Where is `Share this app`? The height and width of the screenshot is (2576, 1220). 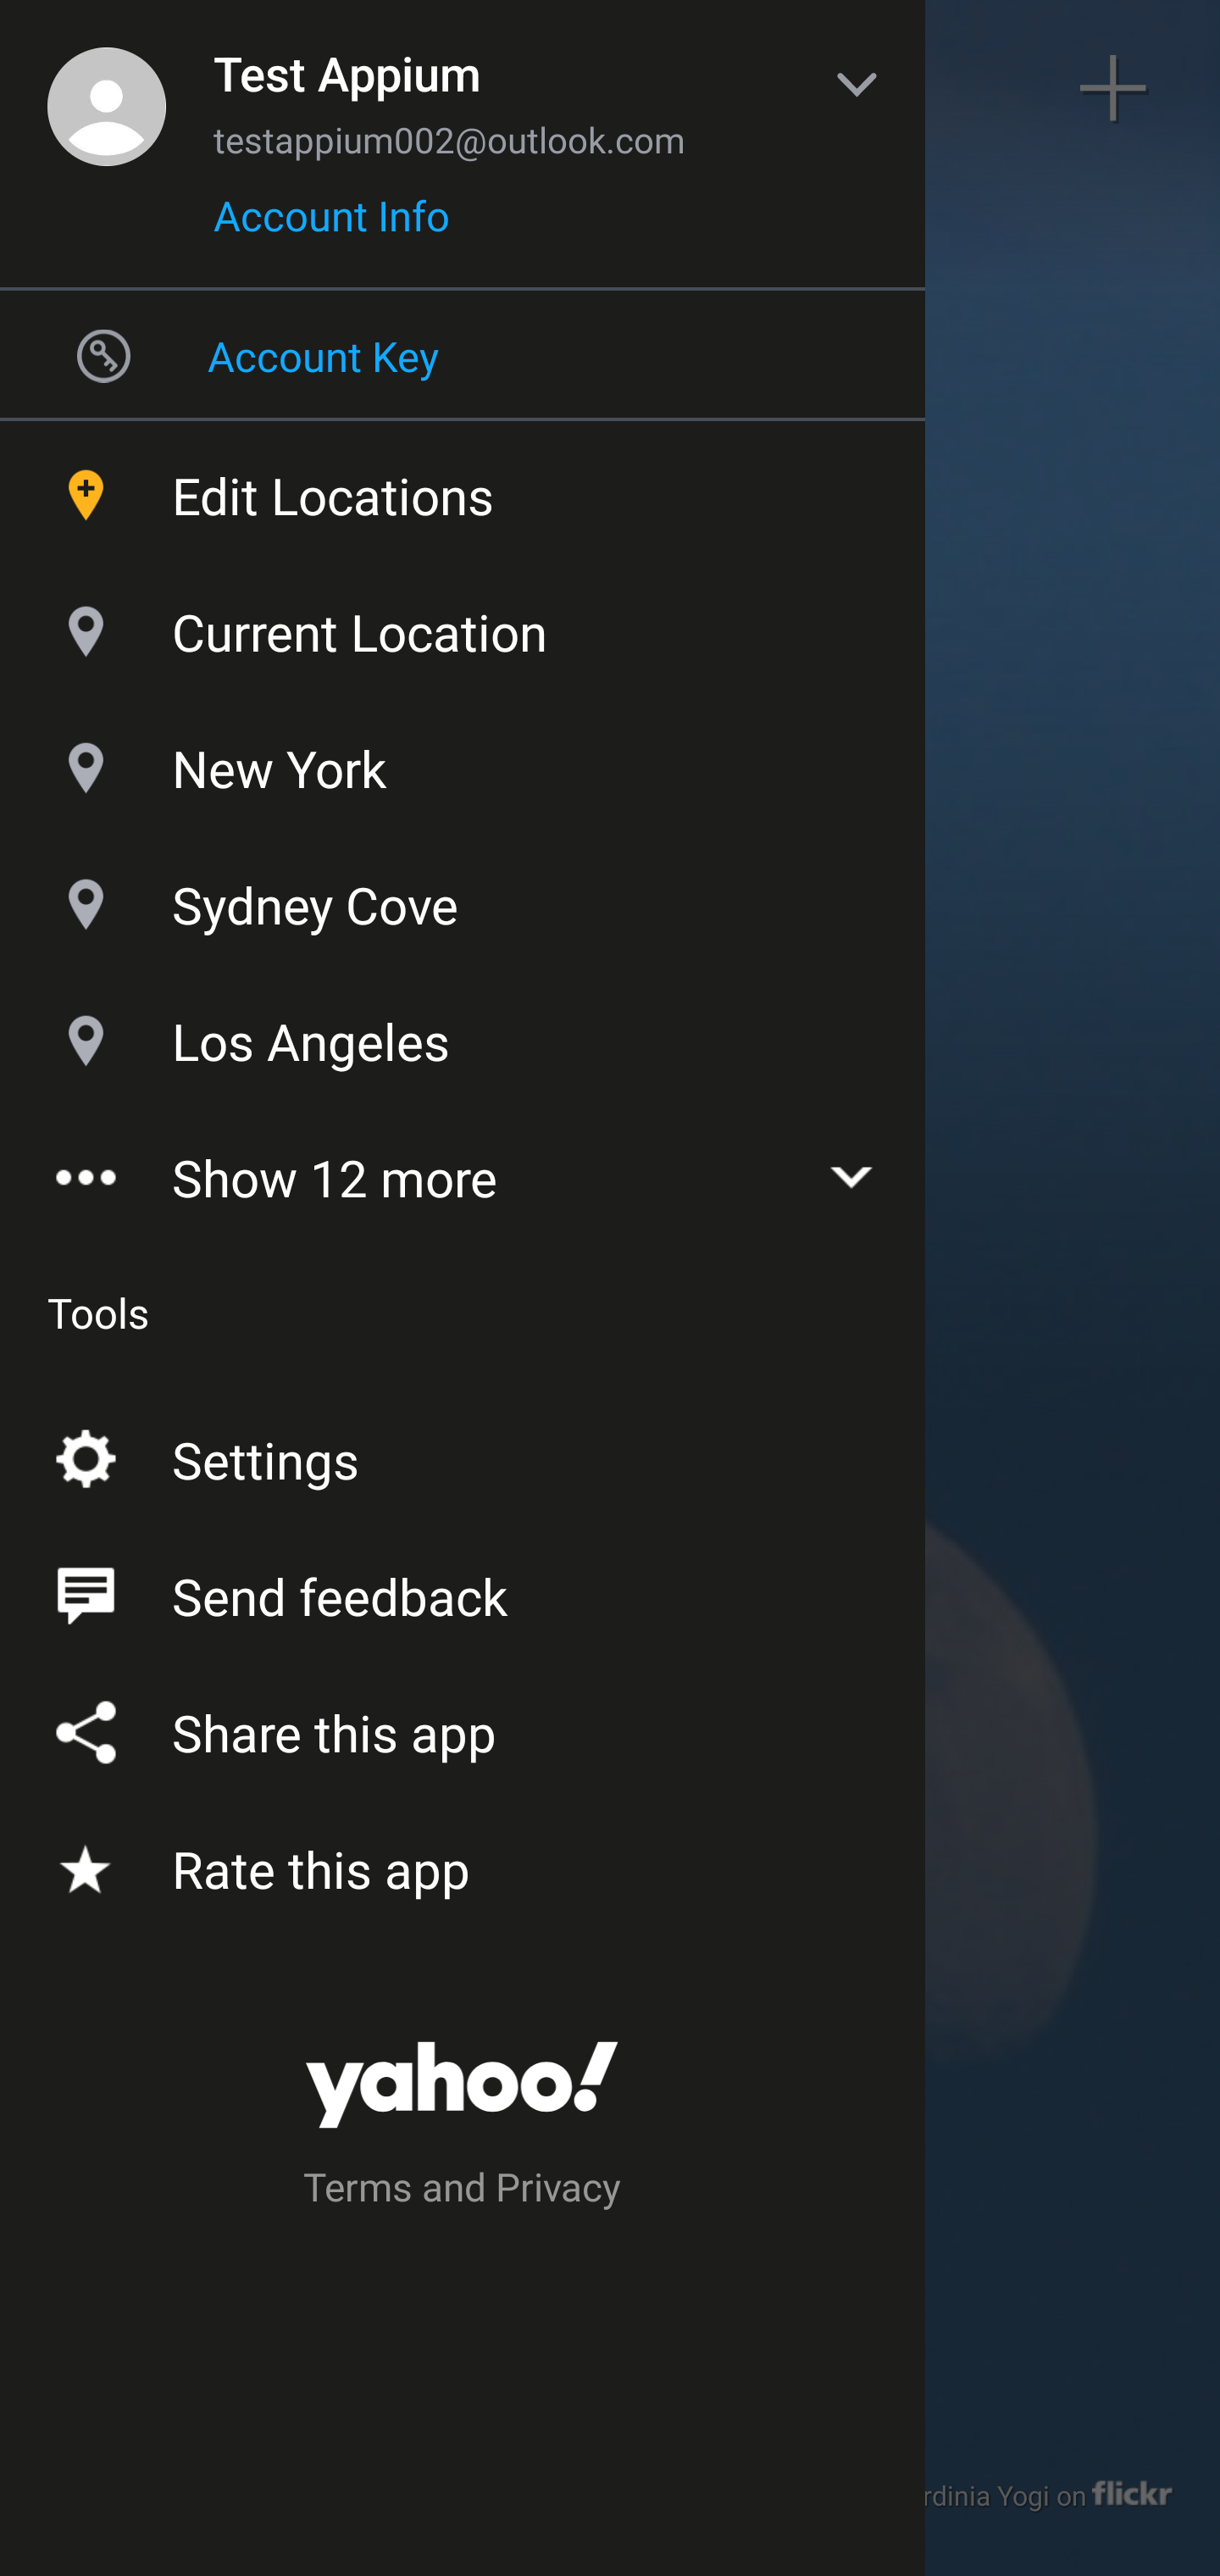 Share this app is located at coordinates (463, 1727).